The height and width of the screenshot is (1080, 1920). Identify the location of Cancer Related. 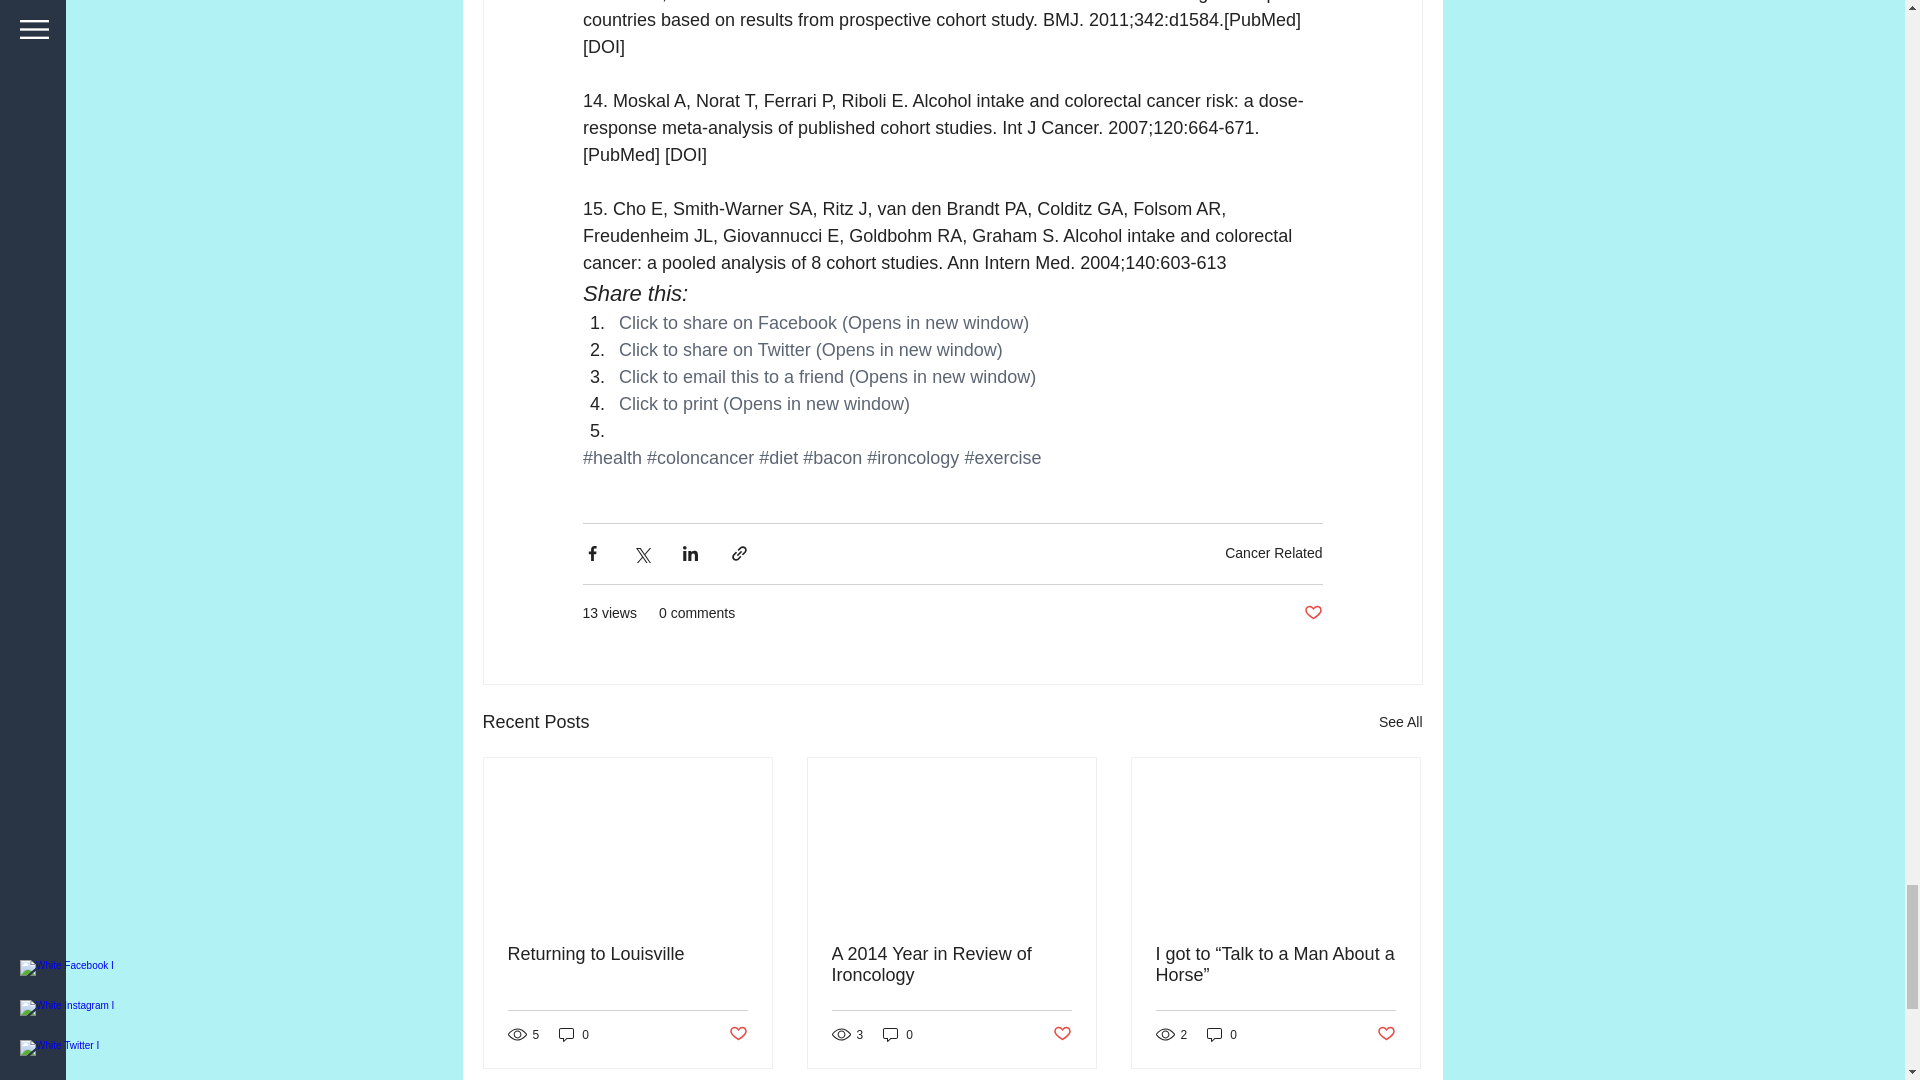
(1273, 552).